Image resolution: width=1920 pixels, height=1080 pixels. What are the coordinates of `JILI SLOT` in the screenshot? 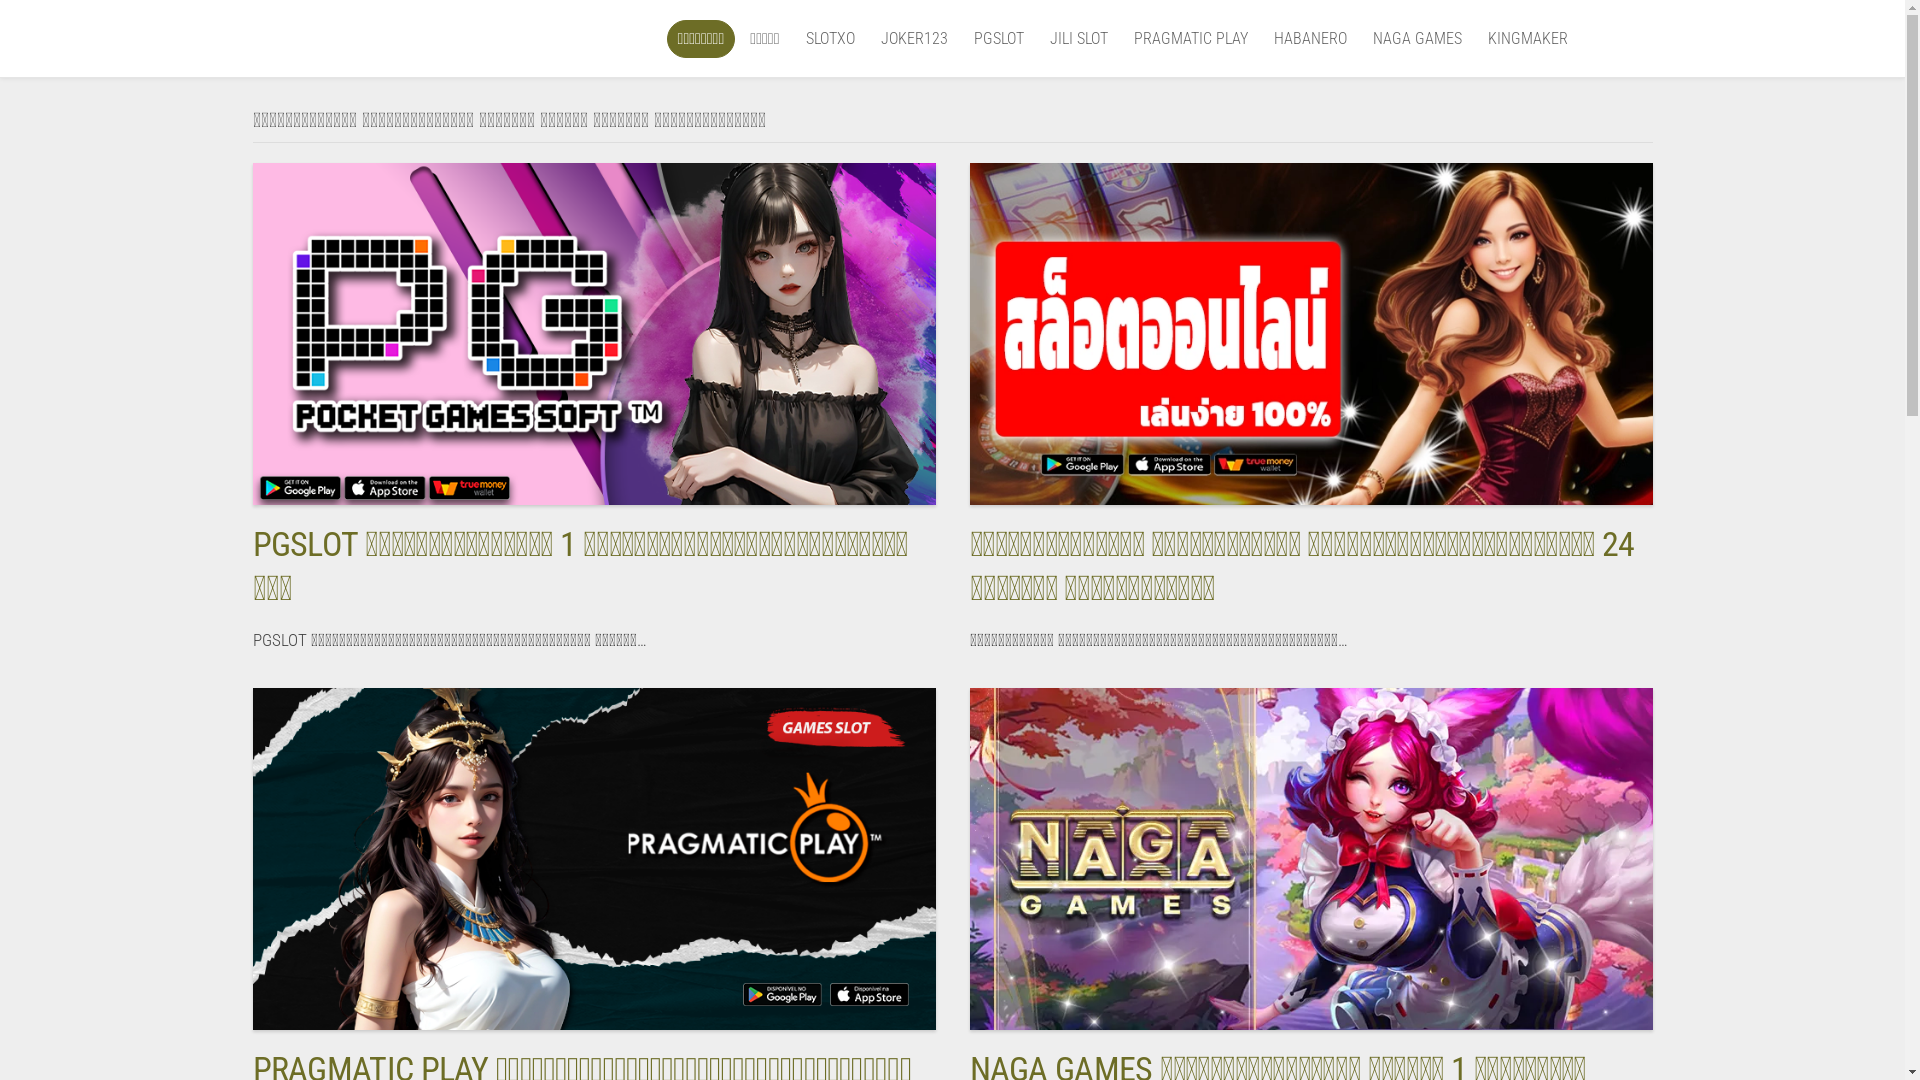 It's located at (1079, 39).